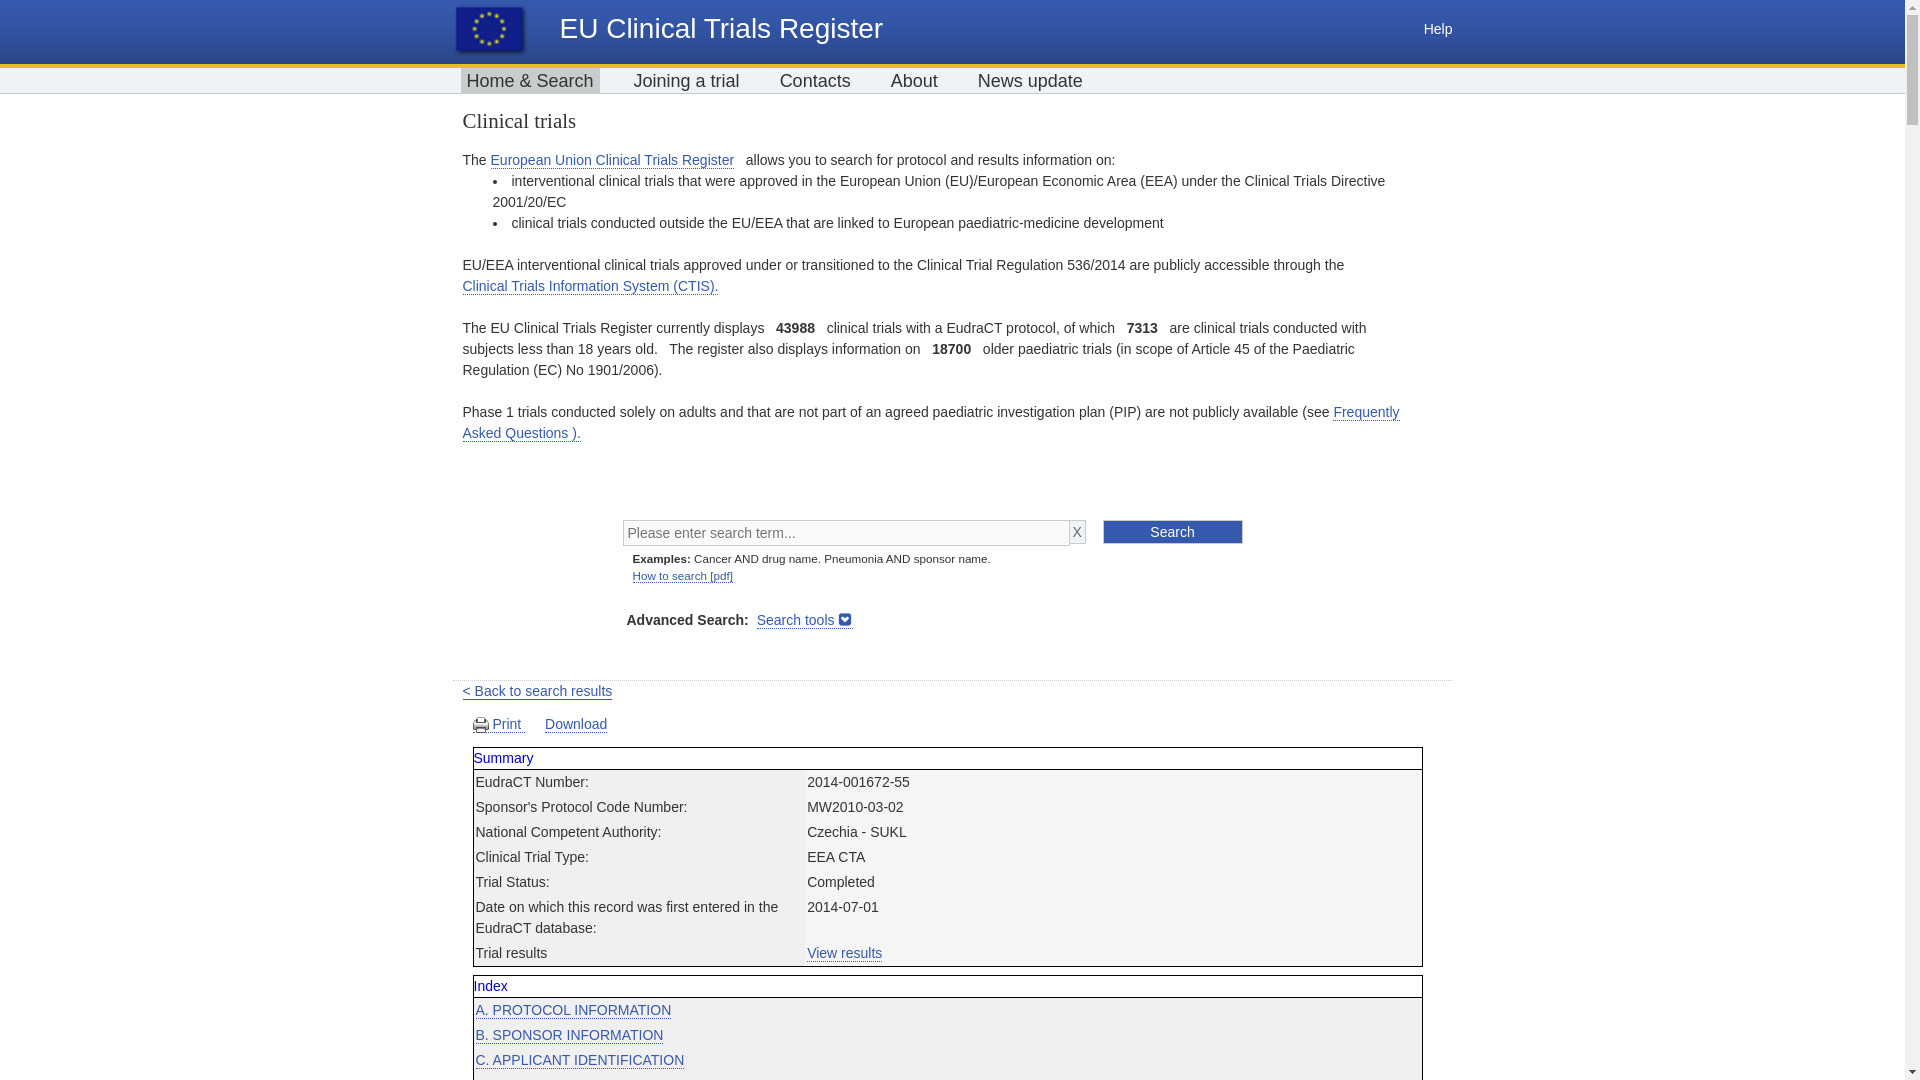  I want to click on Joining a trial, so click(686, 80).